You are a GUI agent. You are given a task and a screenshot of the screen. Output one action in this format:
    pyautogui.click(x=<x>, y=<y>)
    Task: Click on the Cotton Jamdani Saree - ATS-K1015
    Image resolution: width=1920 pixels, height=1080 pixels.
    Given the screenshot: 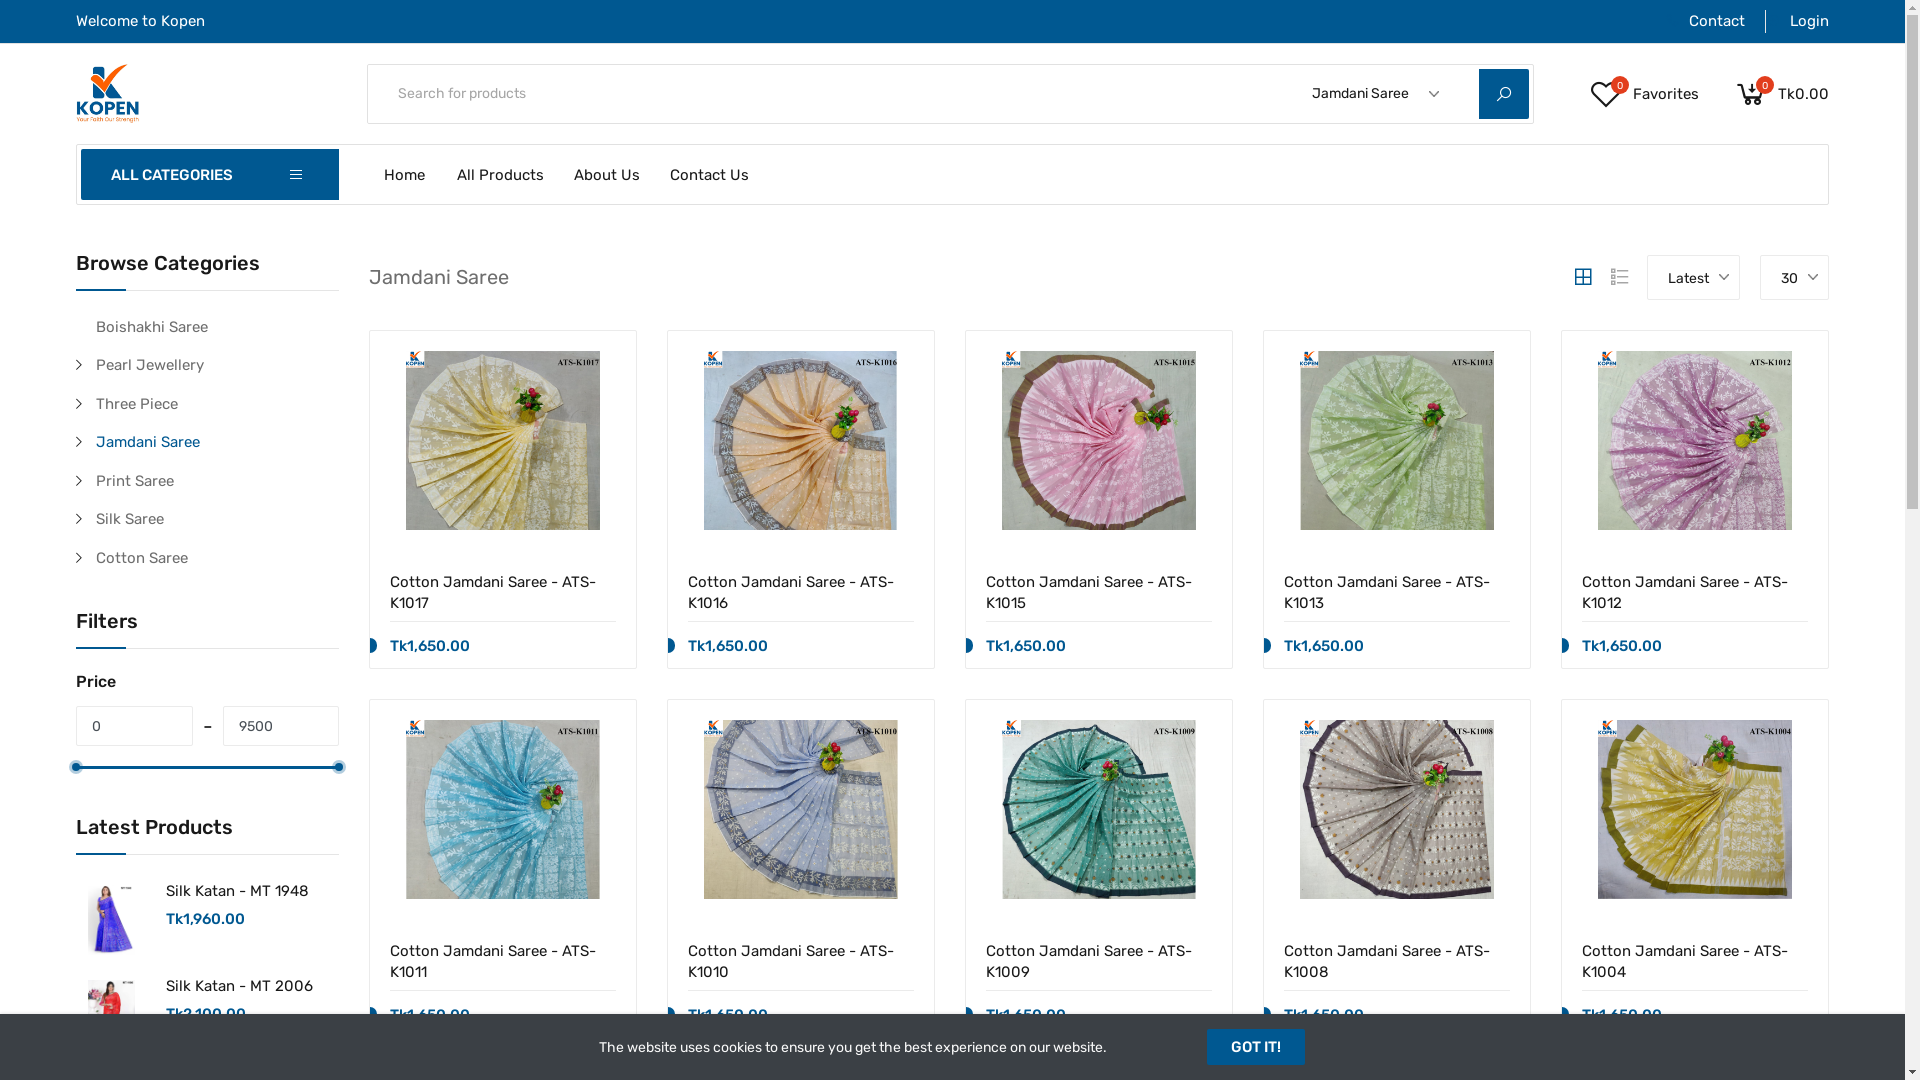 What is the action you would take?
    pyautogui.click(x=1099, y=592)
    